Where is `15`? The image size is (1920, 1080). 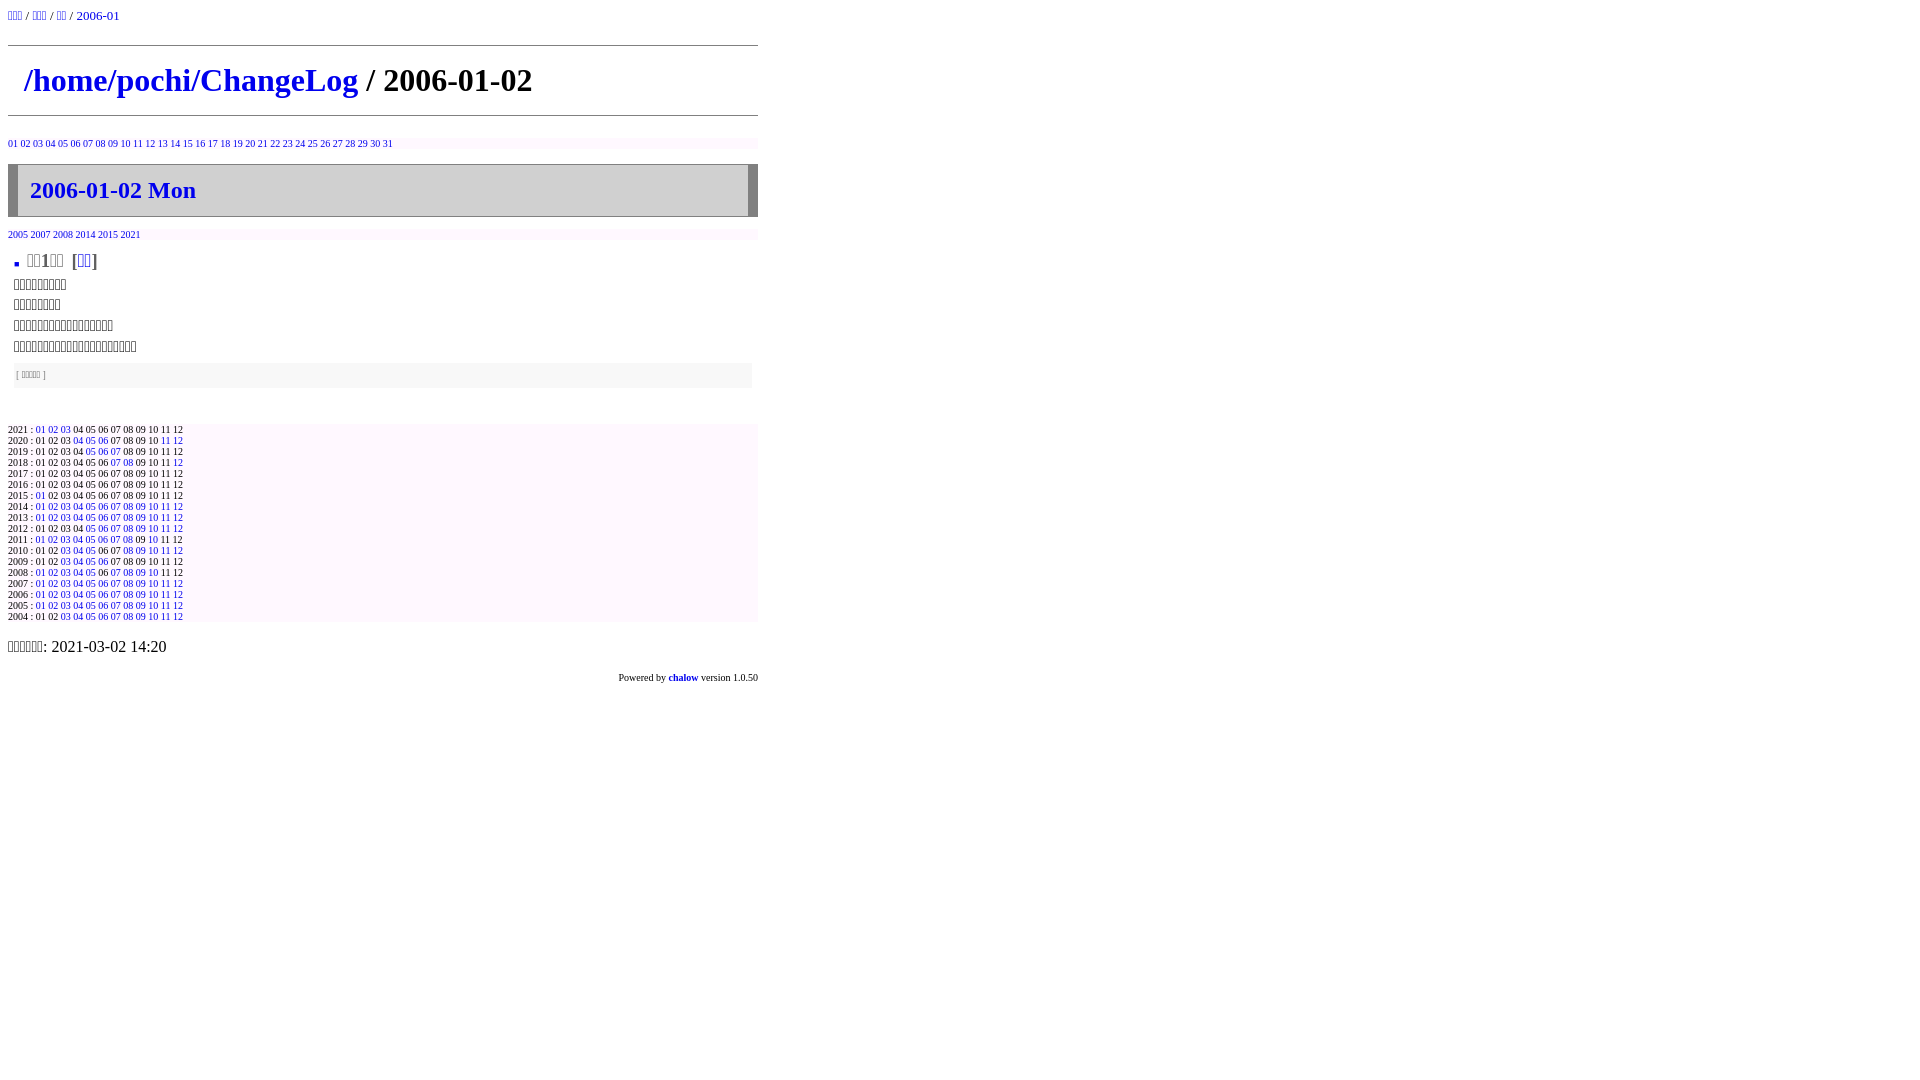
15 is located at coordinates (188, 144).